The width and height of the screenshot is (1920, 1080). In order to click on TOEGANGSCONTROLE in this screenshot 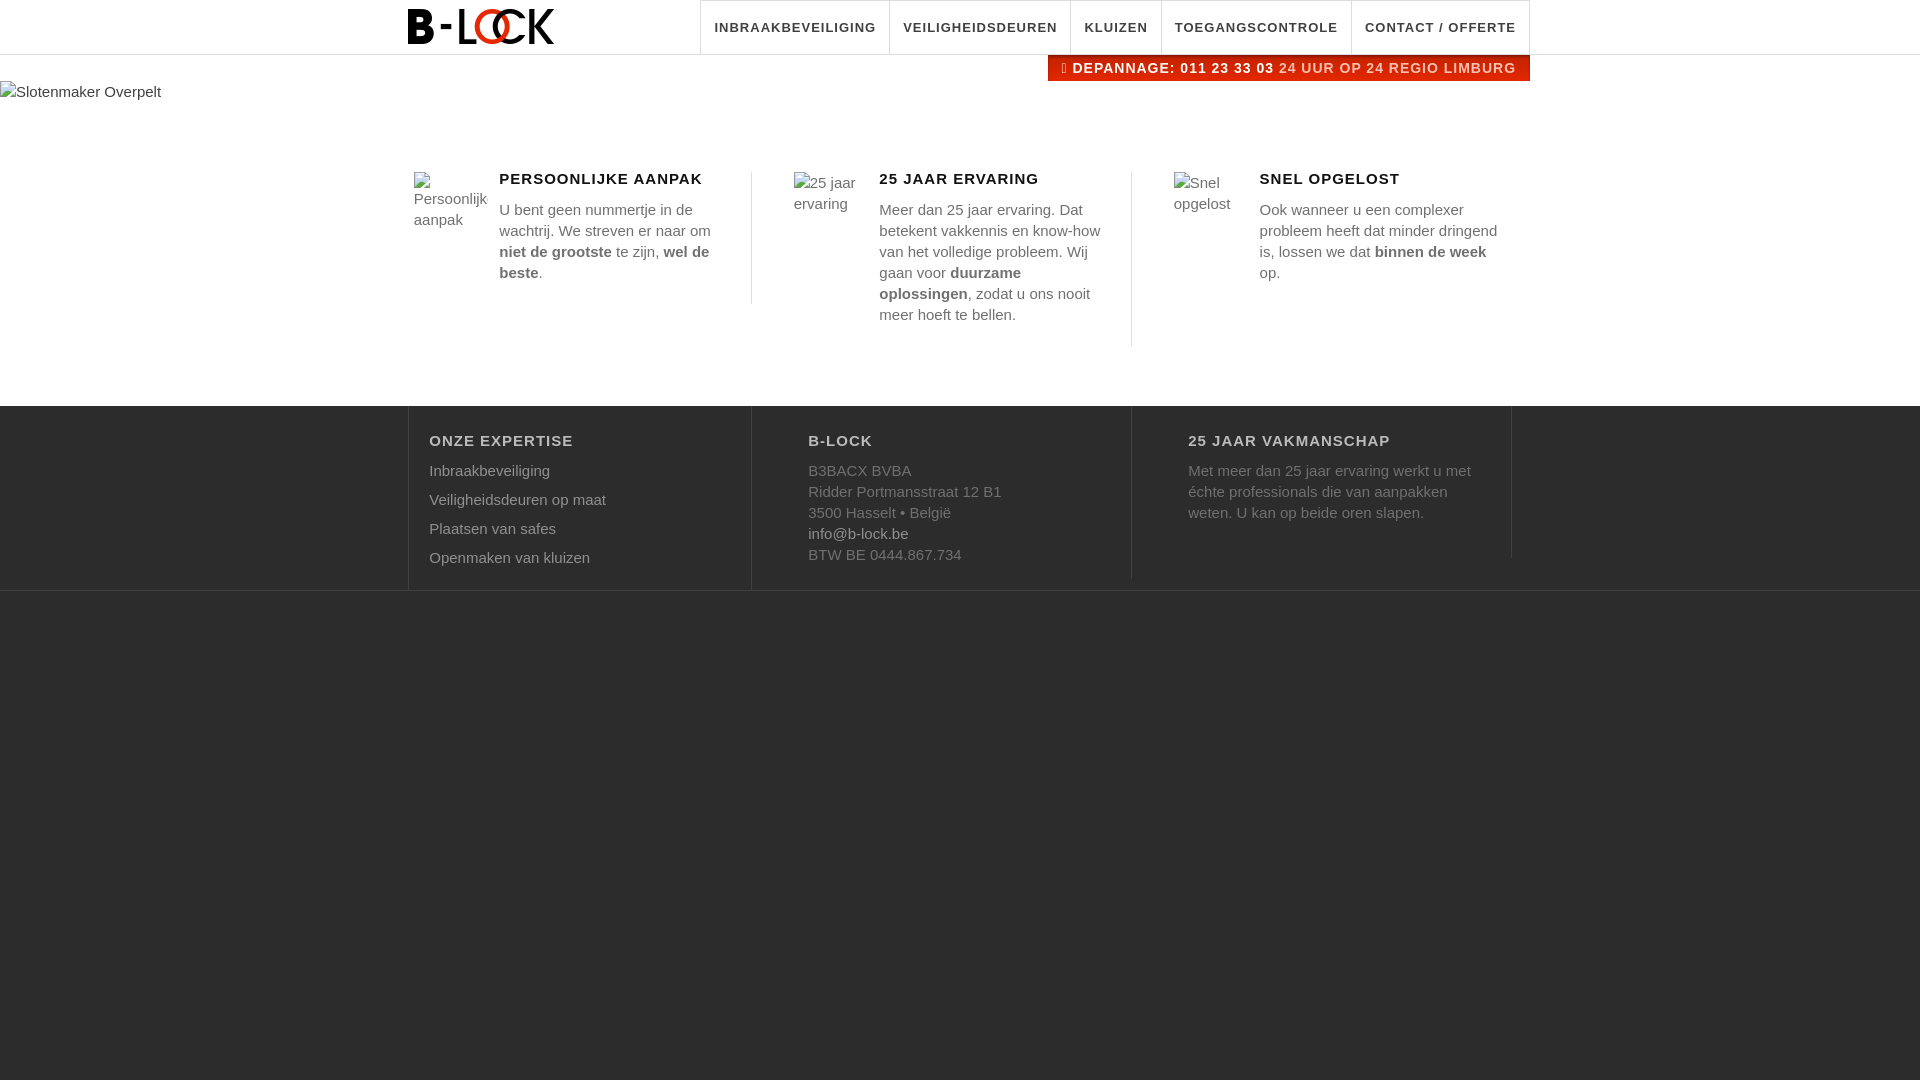, I will do `click(1256, 27)`.